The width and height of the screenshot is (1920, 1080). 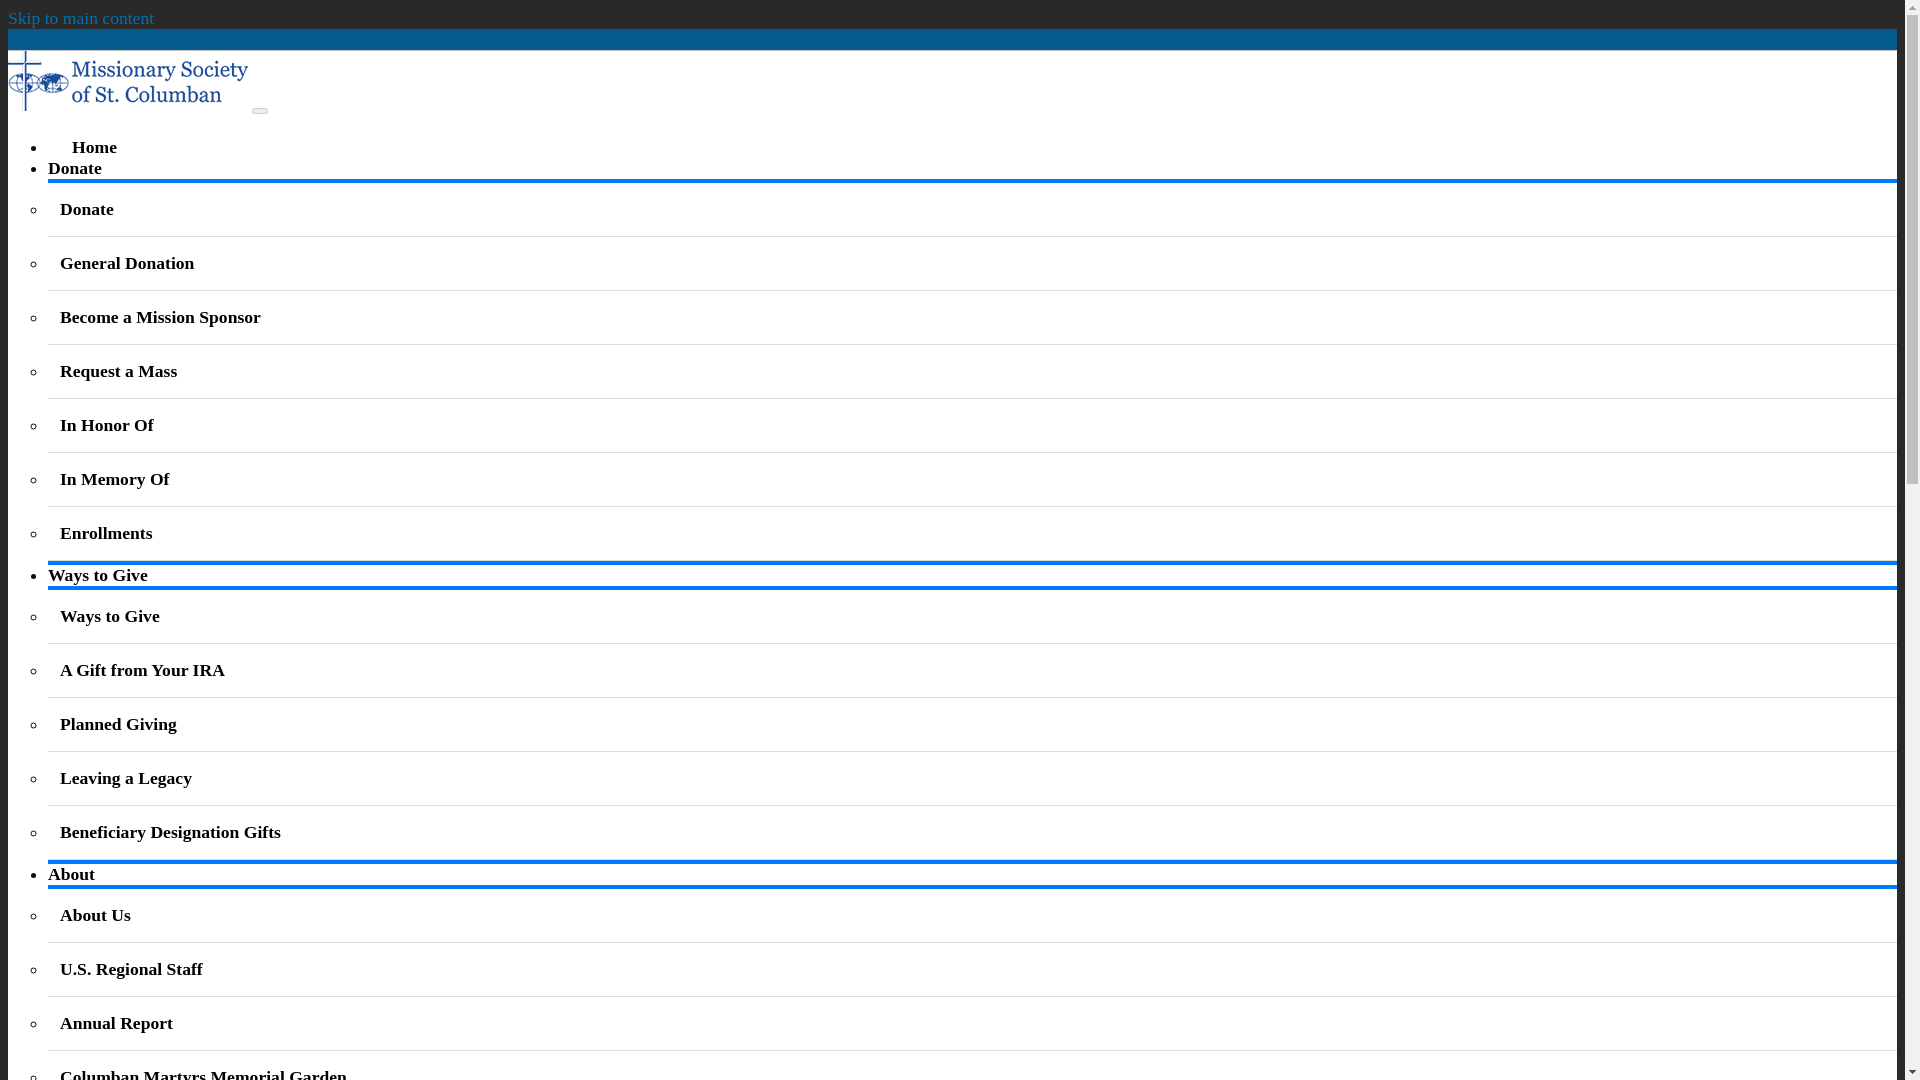 What do you see at coordinates (126, 778) in the screenshot?
I see `Leaving a Legacy` at bounding box center [126, 778].